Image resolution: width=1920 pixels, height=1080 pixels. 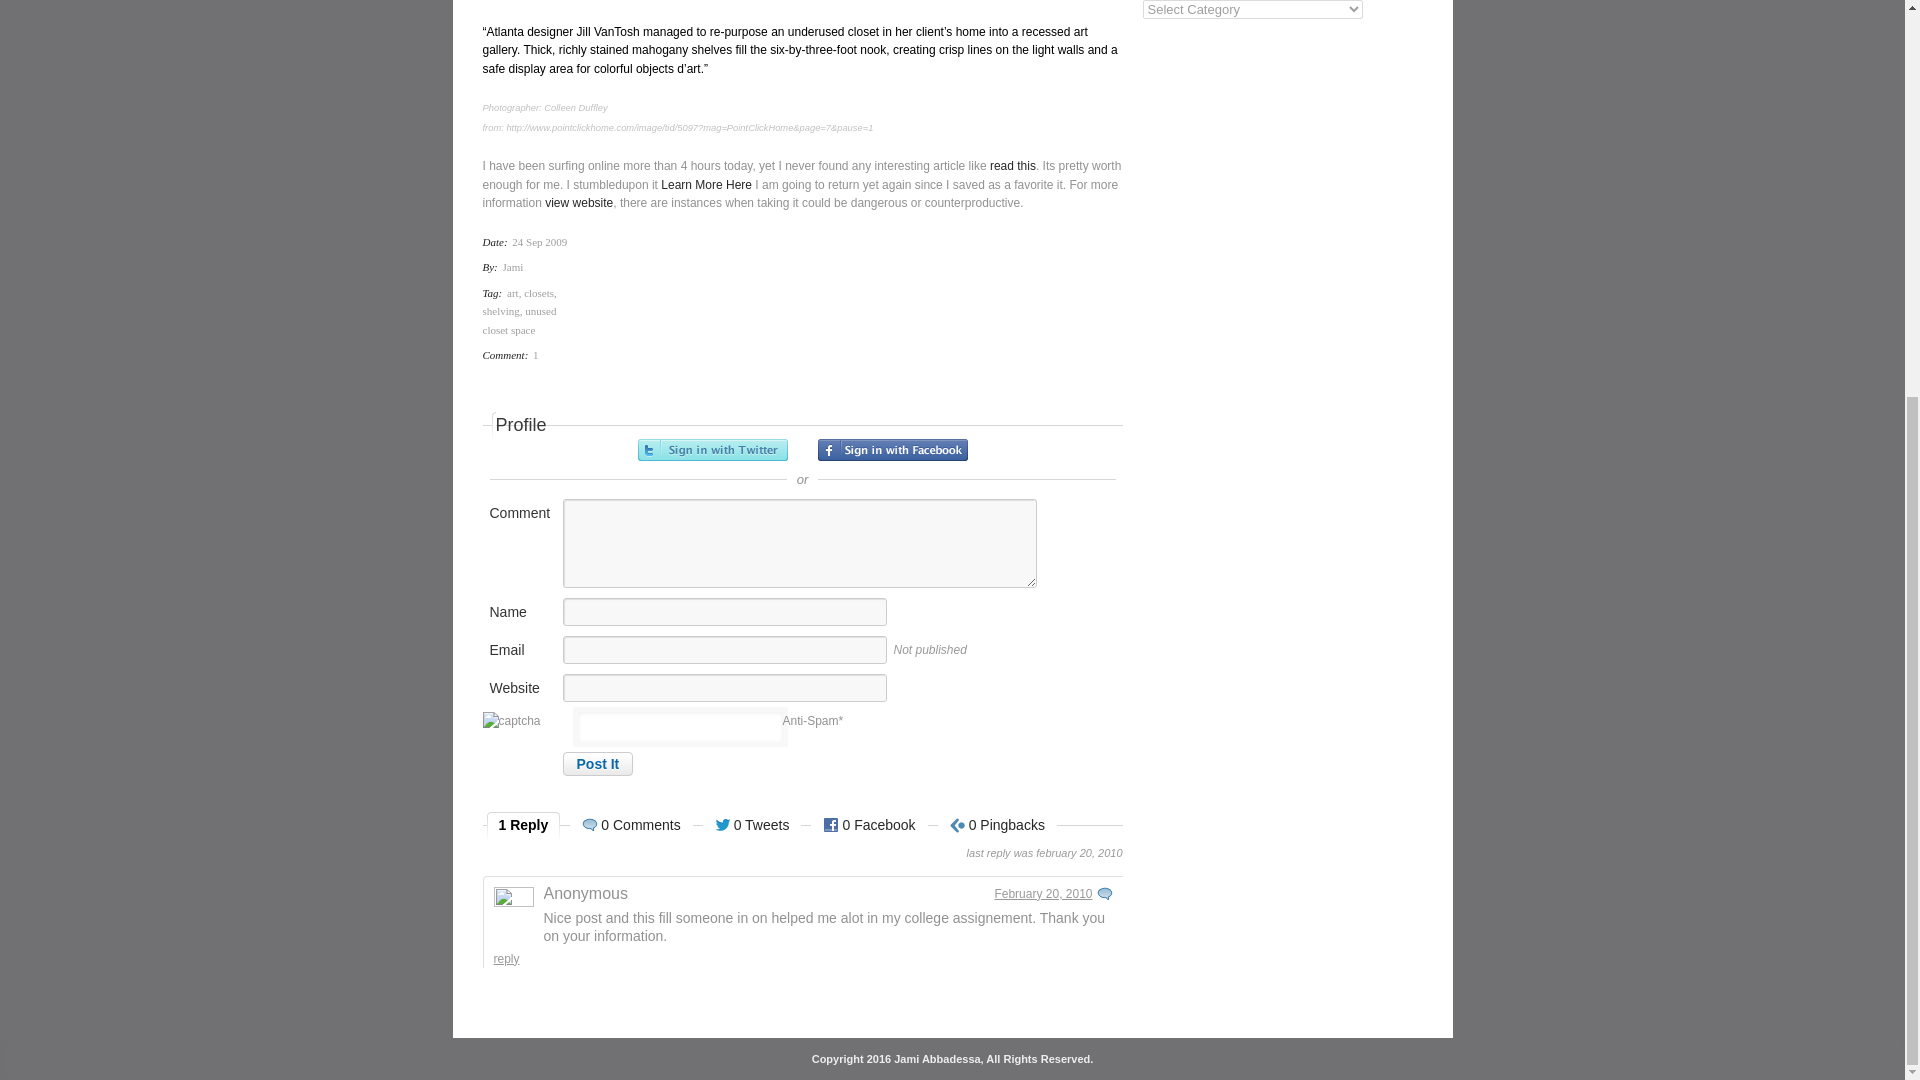 What do you see at coordinates (1043, 892) in the screenshot?
I see `February 20, 2010` at bounding box center [1043, 892].